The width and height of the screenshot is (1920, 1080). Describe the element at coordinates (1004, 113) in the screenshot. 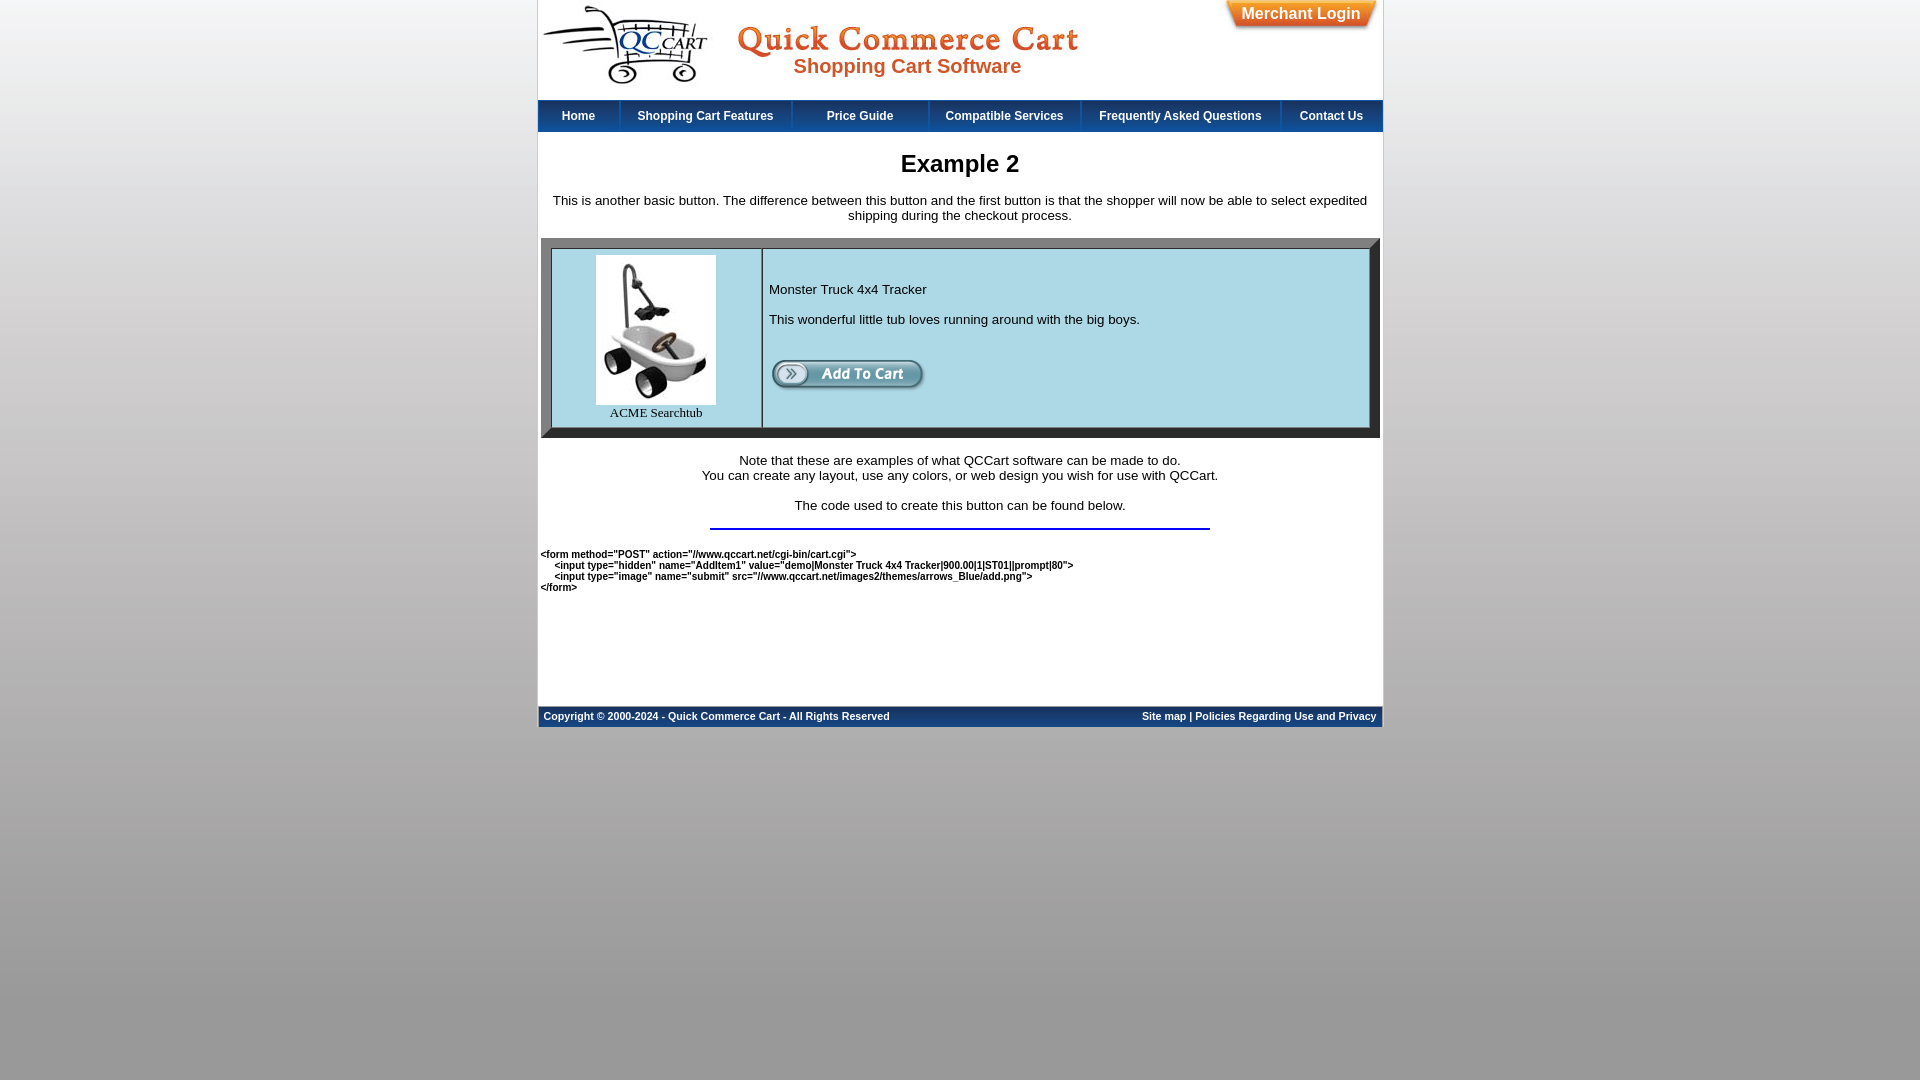

I see `Compatible Services` at that location.